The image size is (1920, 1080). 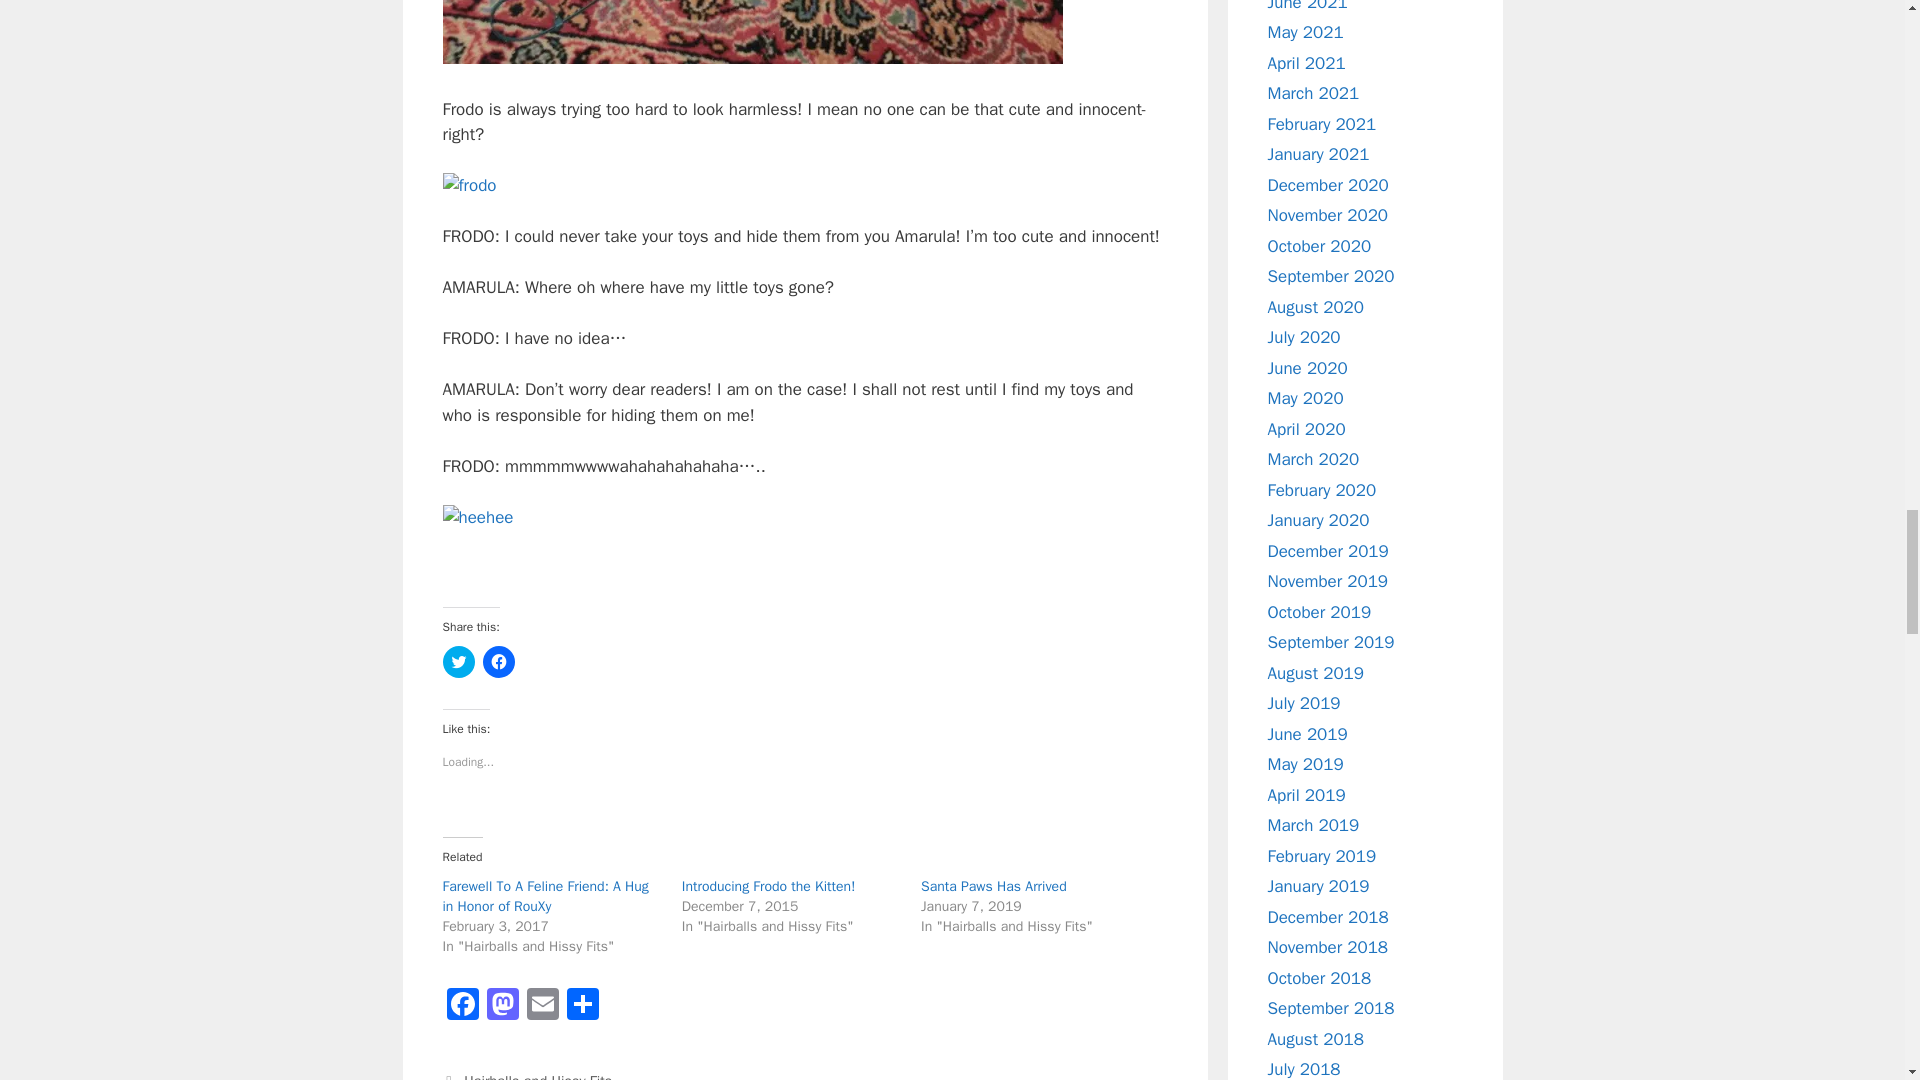 What do you see at coordinates (458, 662) in the screenshot?
I see `Click to share on Twitter` at bounding box center [458, 662].